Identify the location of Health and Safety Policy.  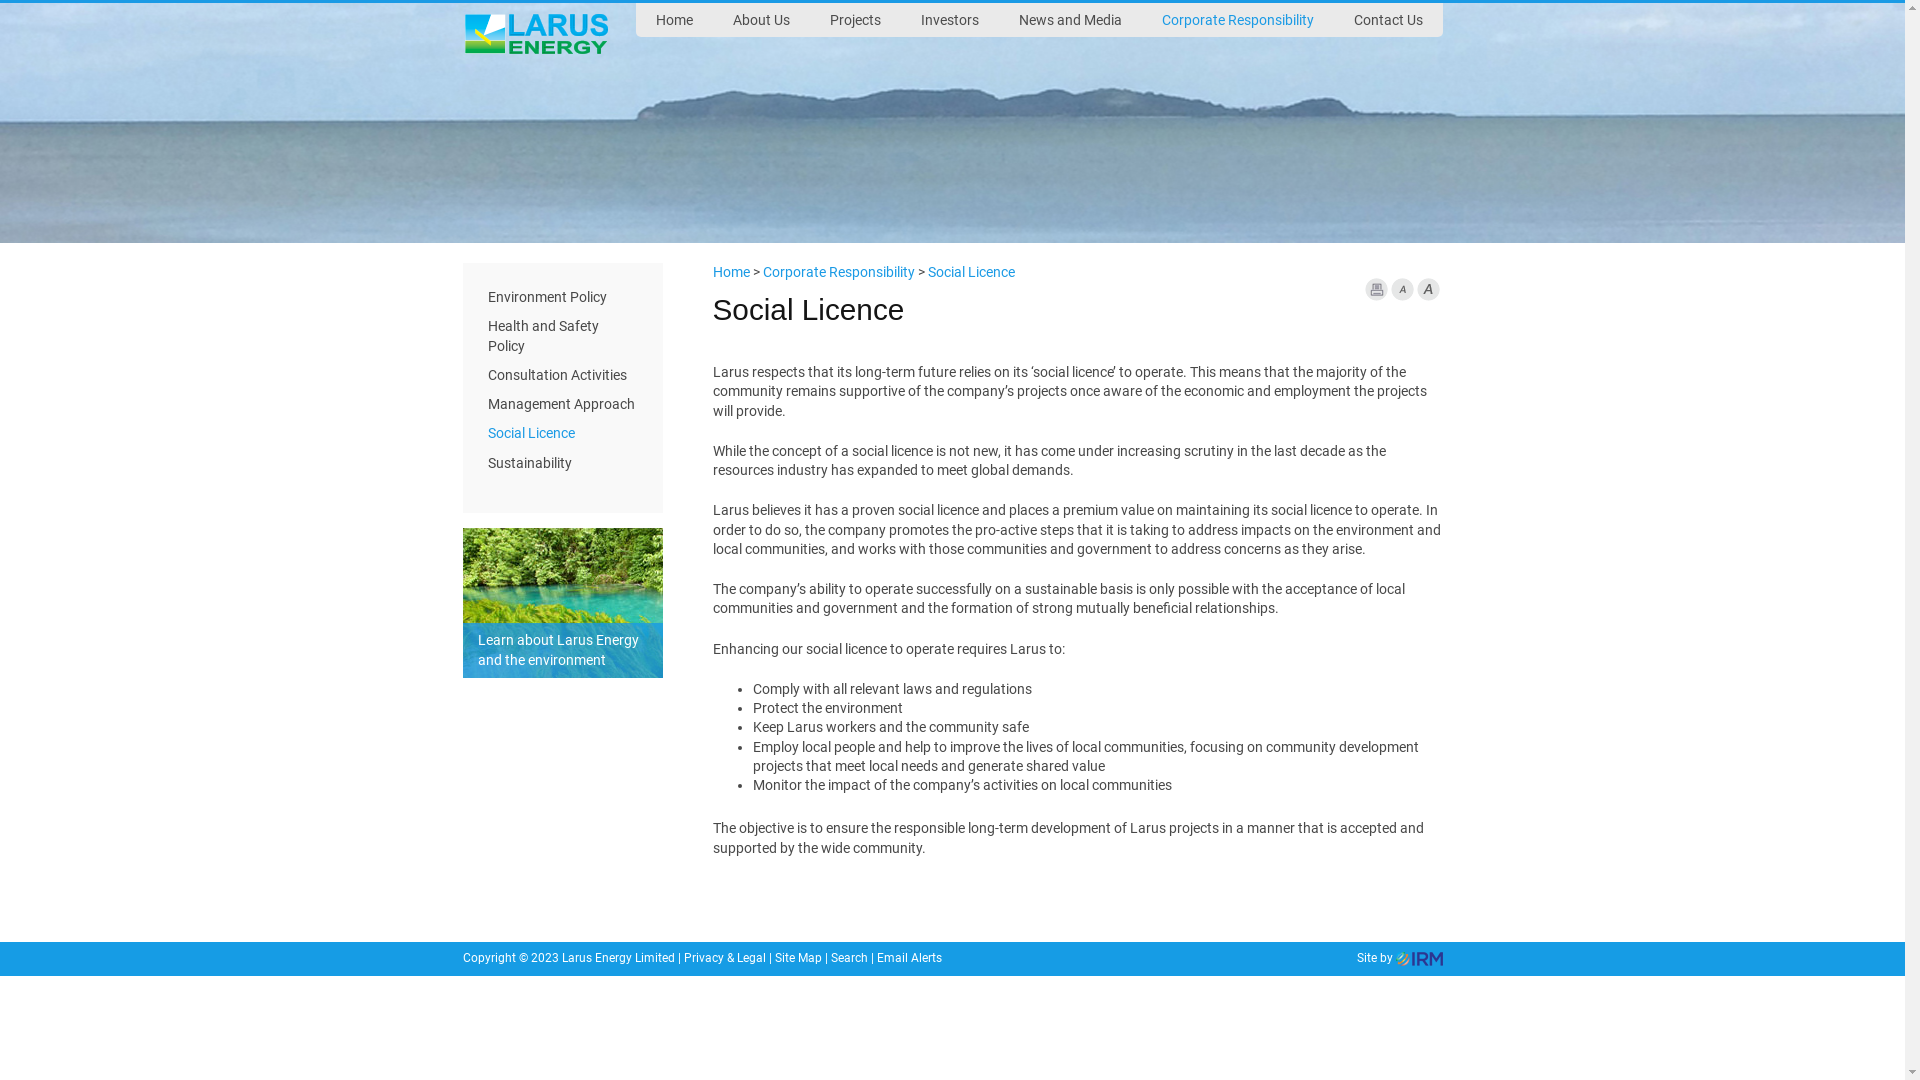
(562, 336).